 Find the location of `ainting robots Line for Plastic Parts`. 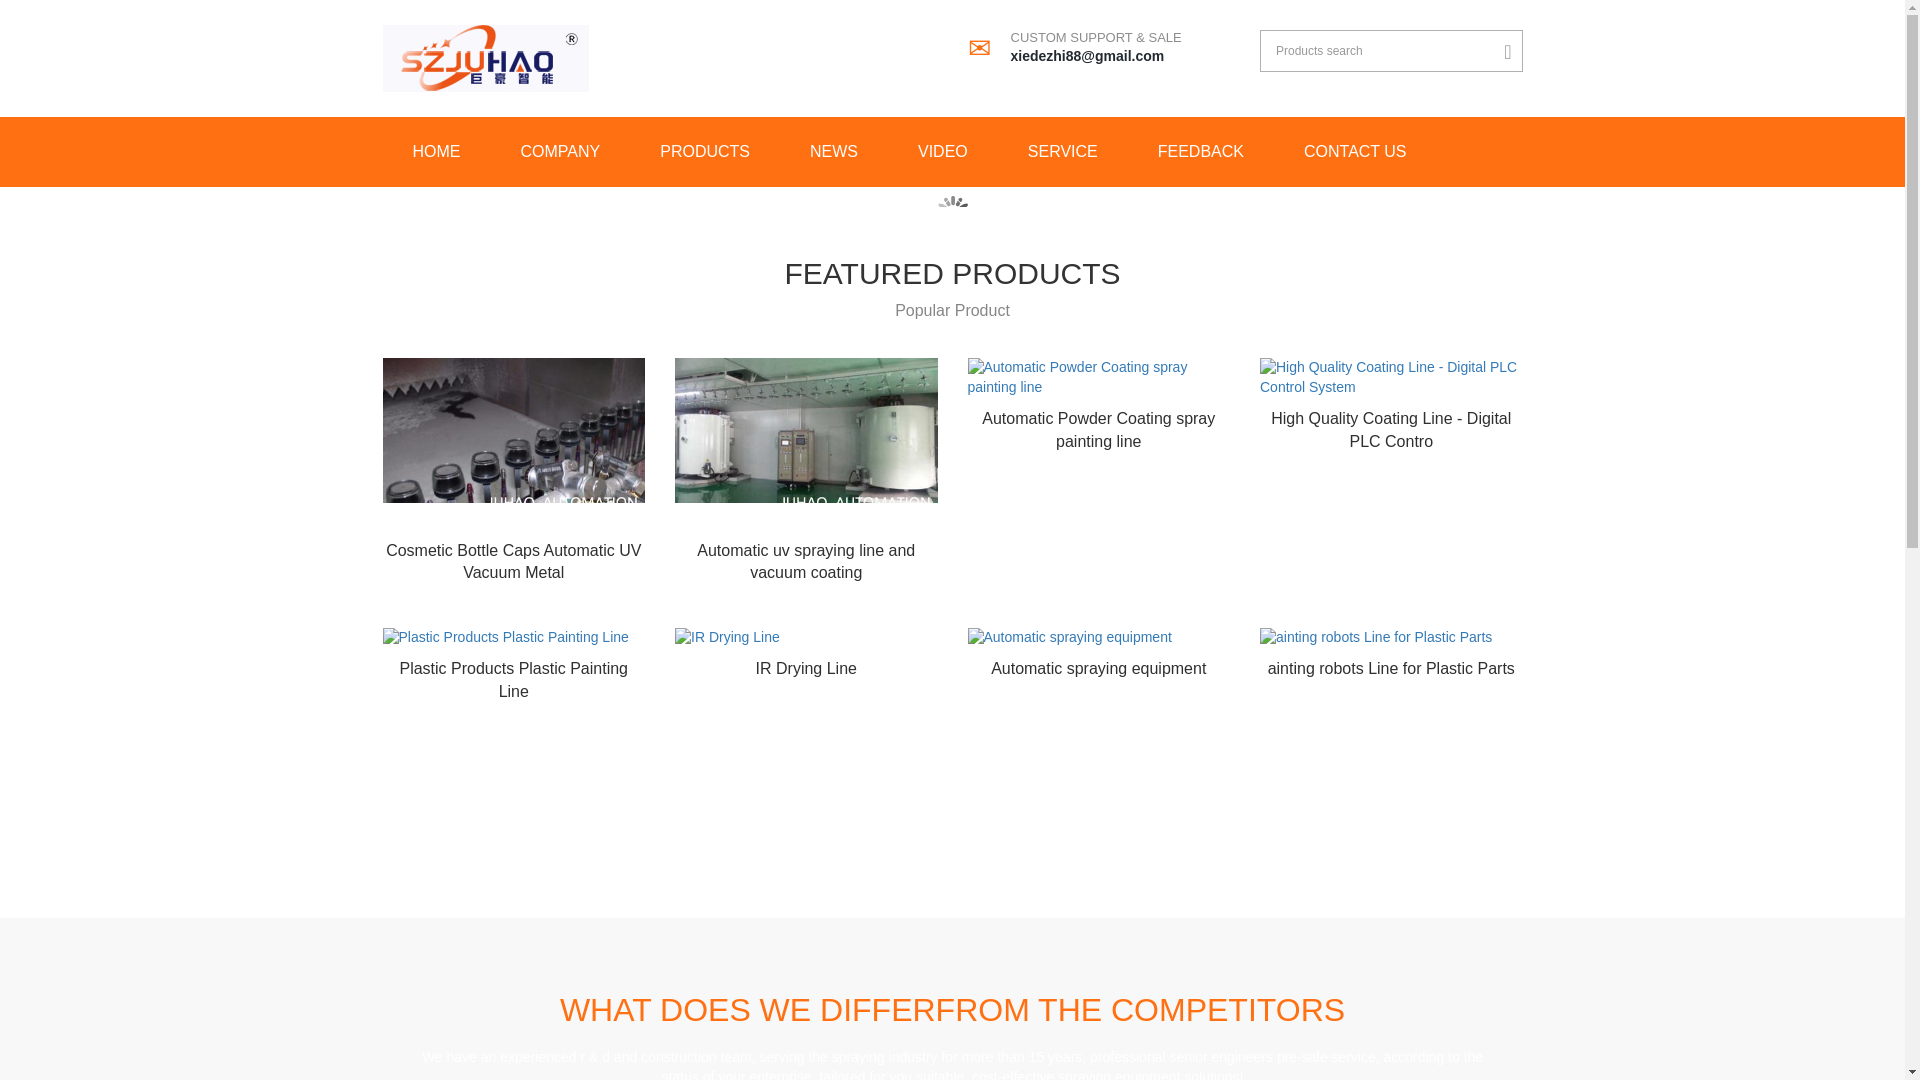

ainting robots Line for Plastic Parts is located at coordinates (1390, 668).